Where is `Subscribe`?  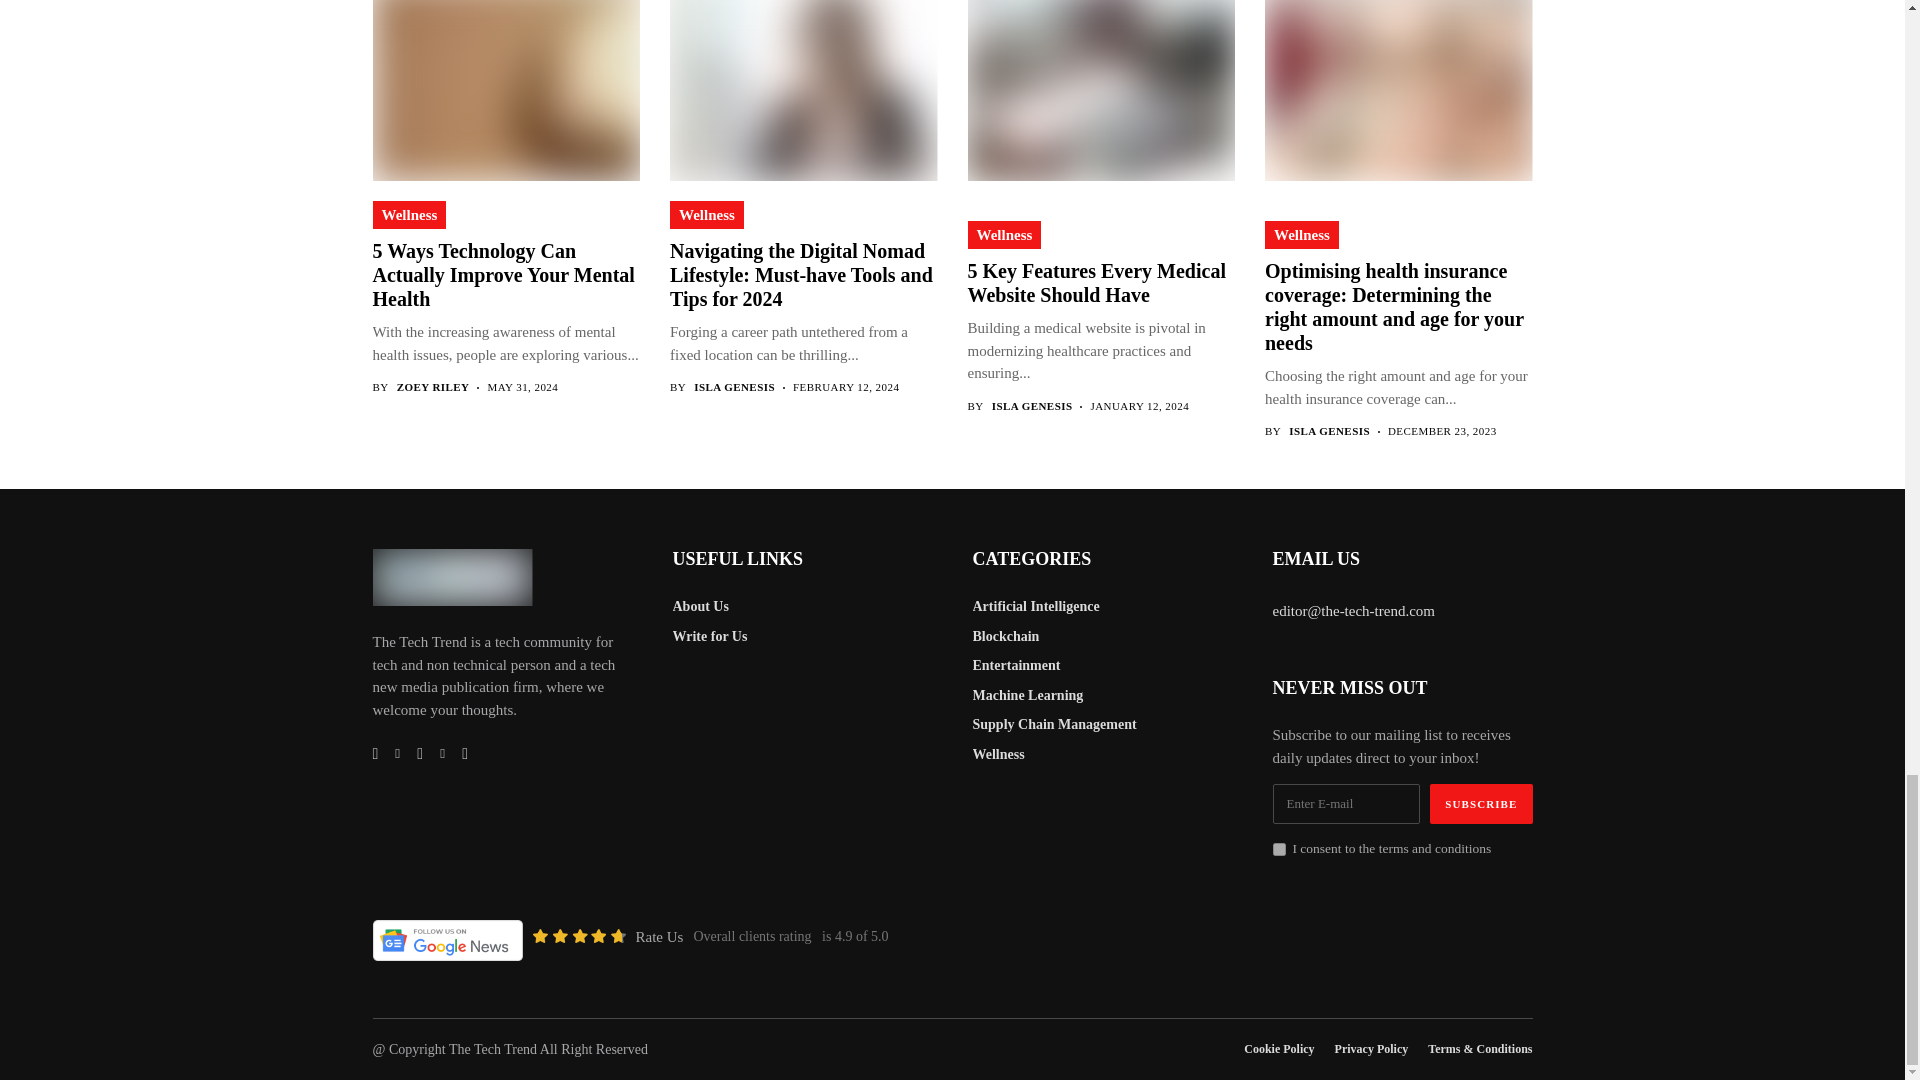
Subscribe is located at coordinates (1481, 804).